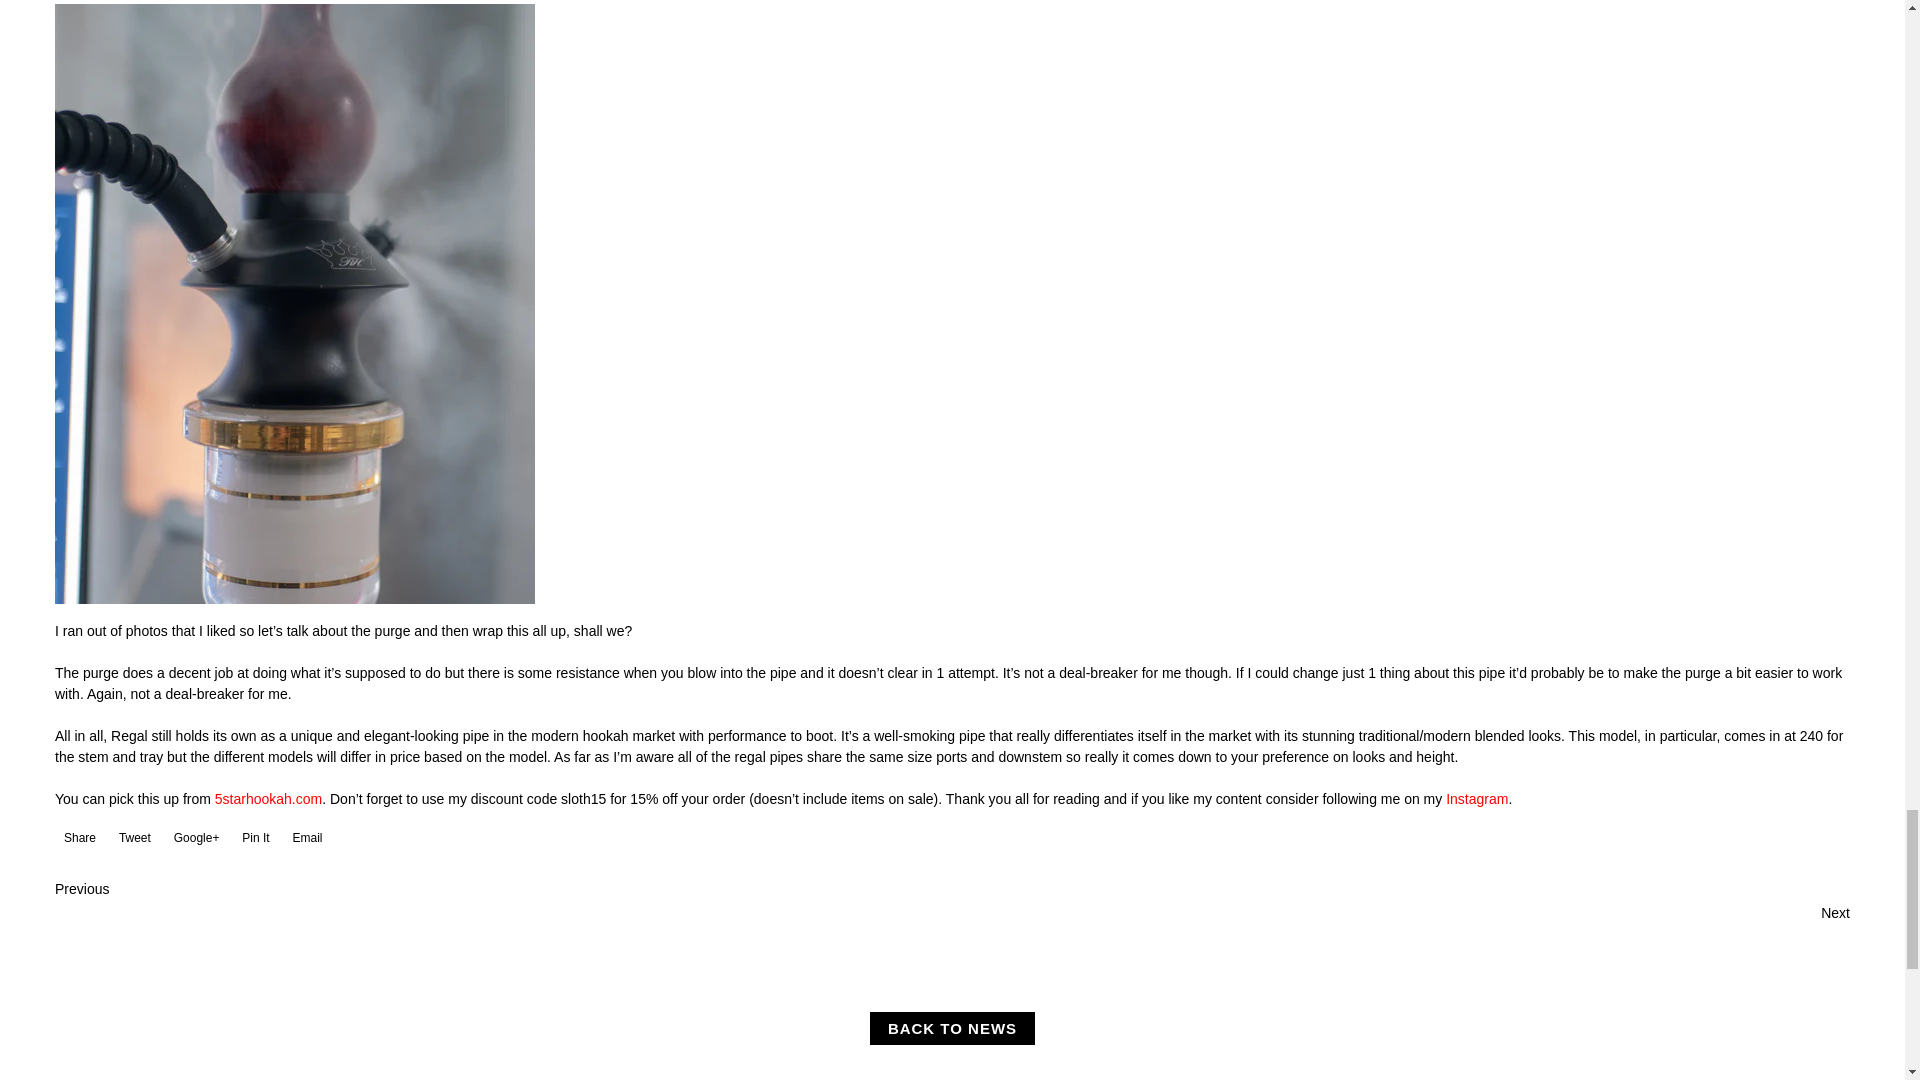 The width and height of the screenshot is (1920, 1080). Describe the element at coordinates (132, 844) in the screenshot. I see `Tweet on Twitter` at that location.